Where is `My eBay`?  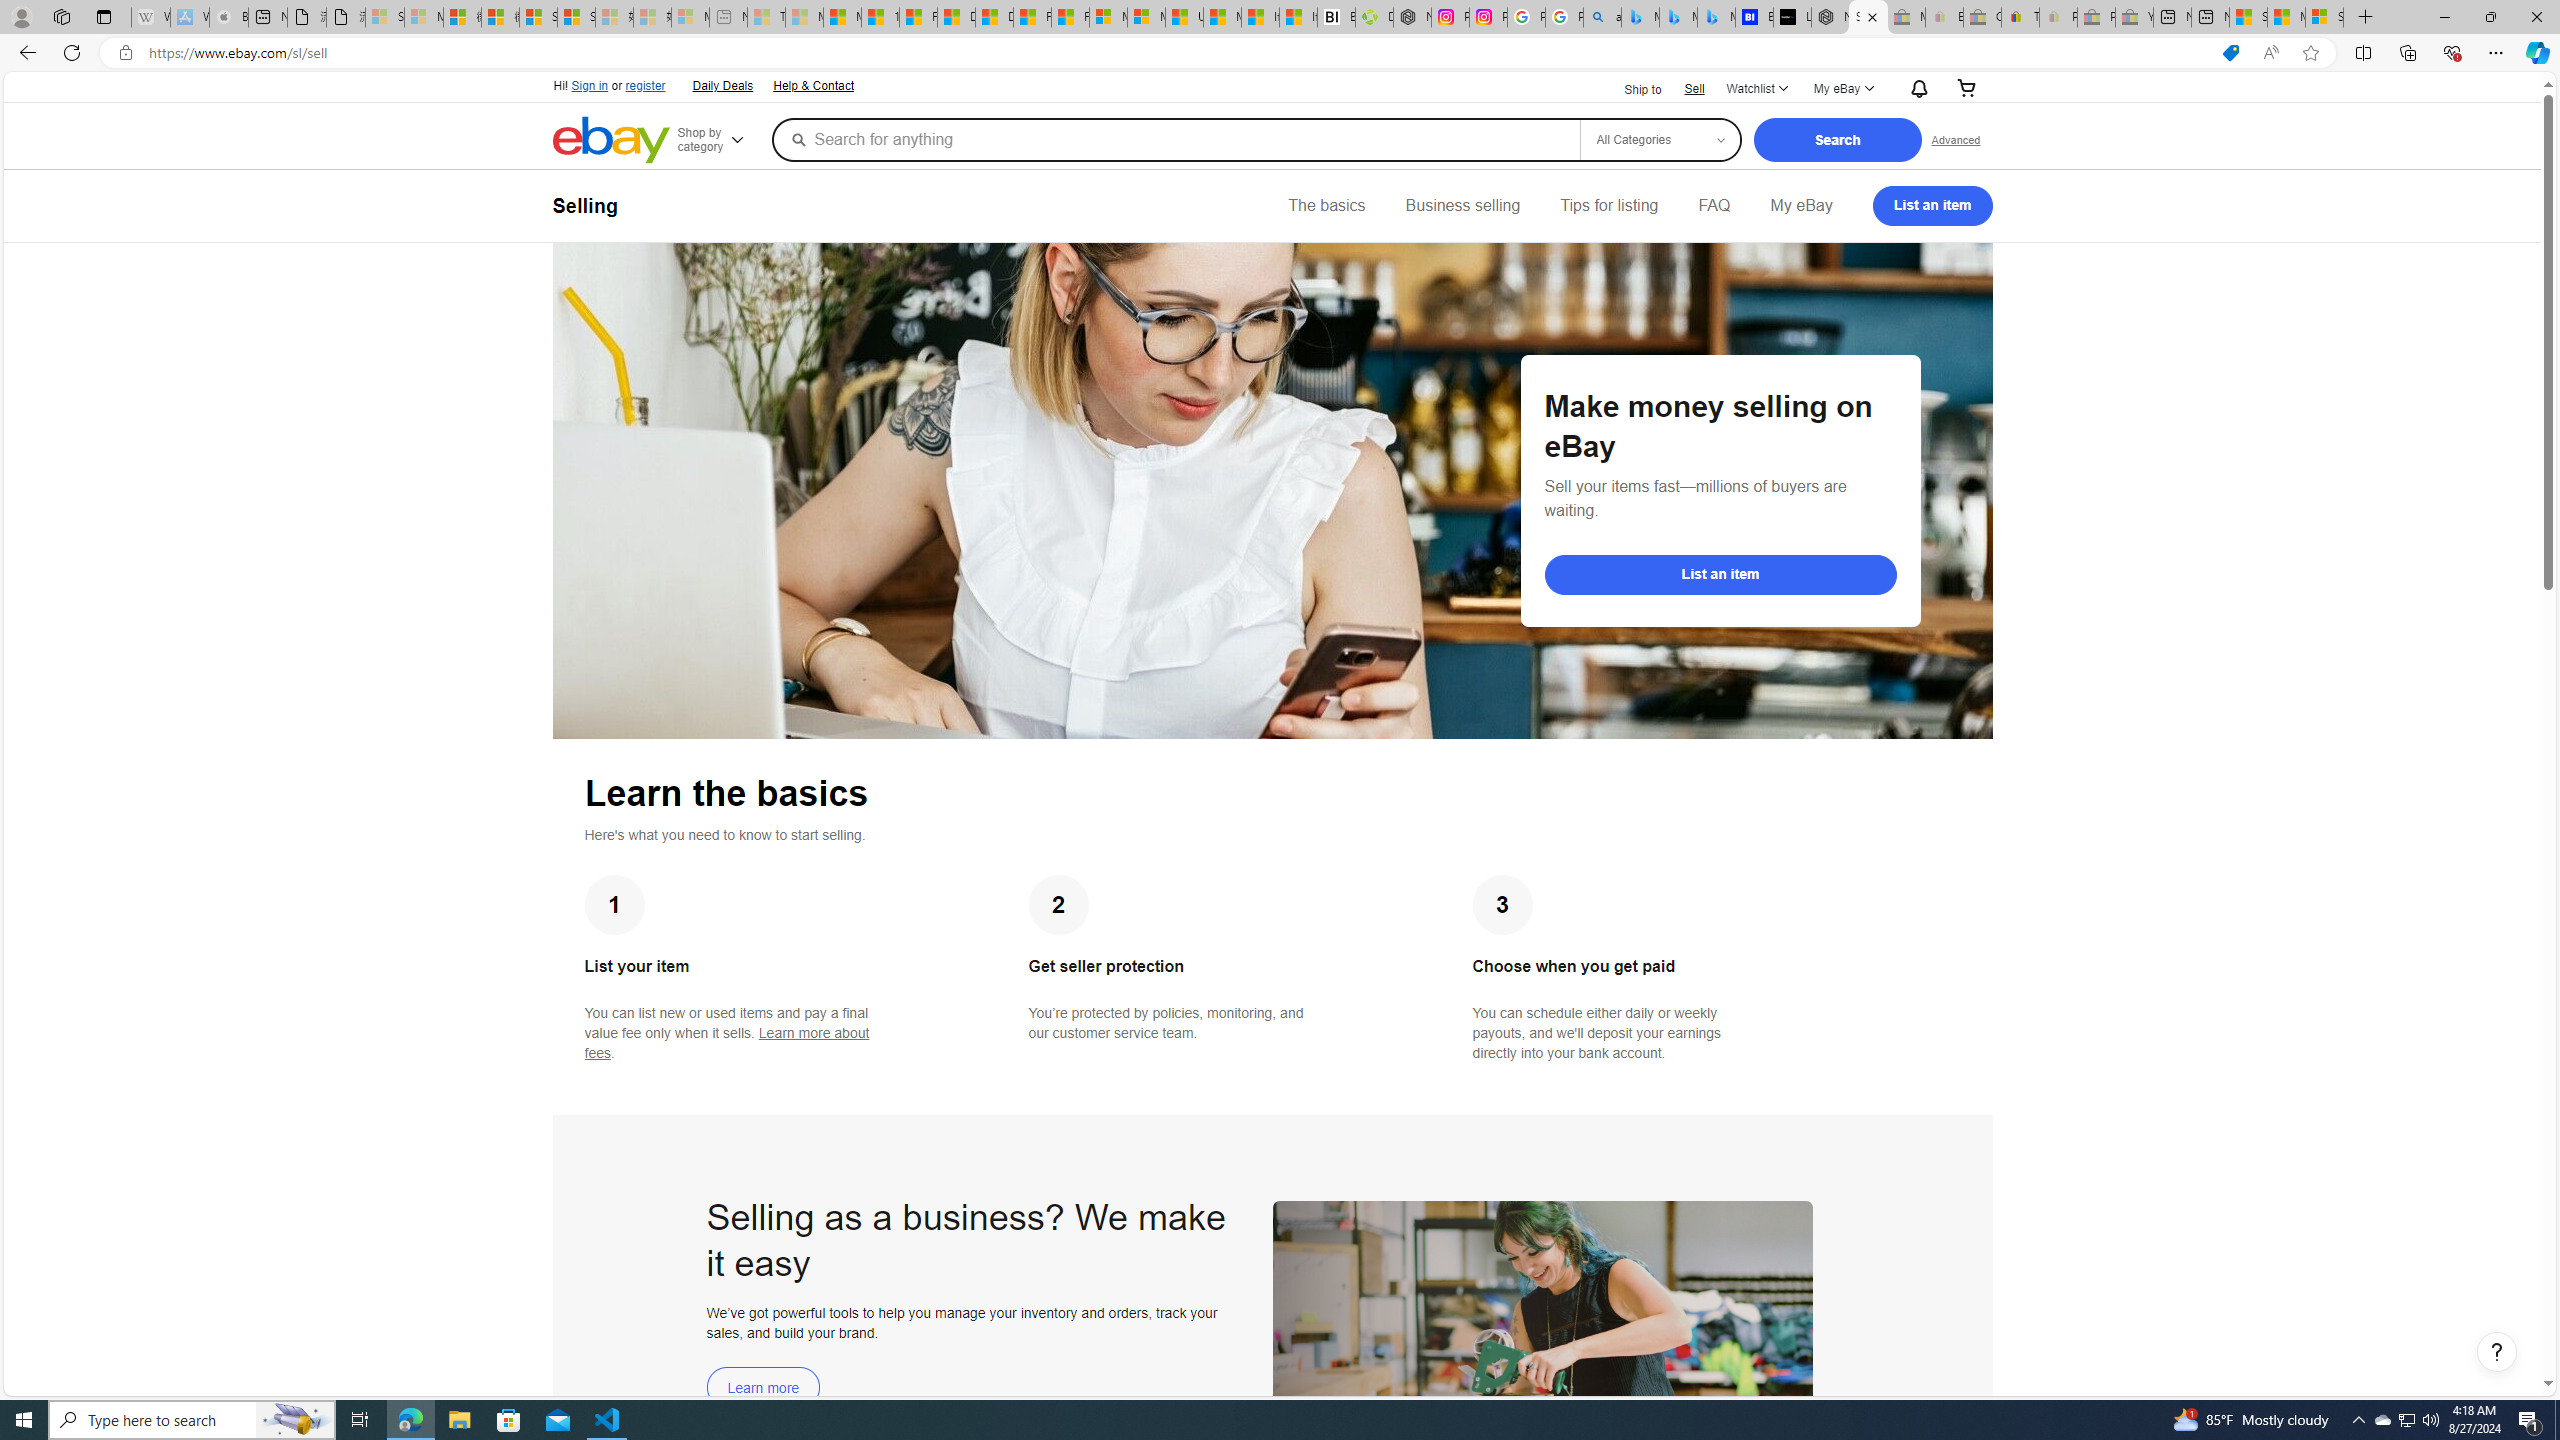
My eBay is located at coordinates (1800, 206).